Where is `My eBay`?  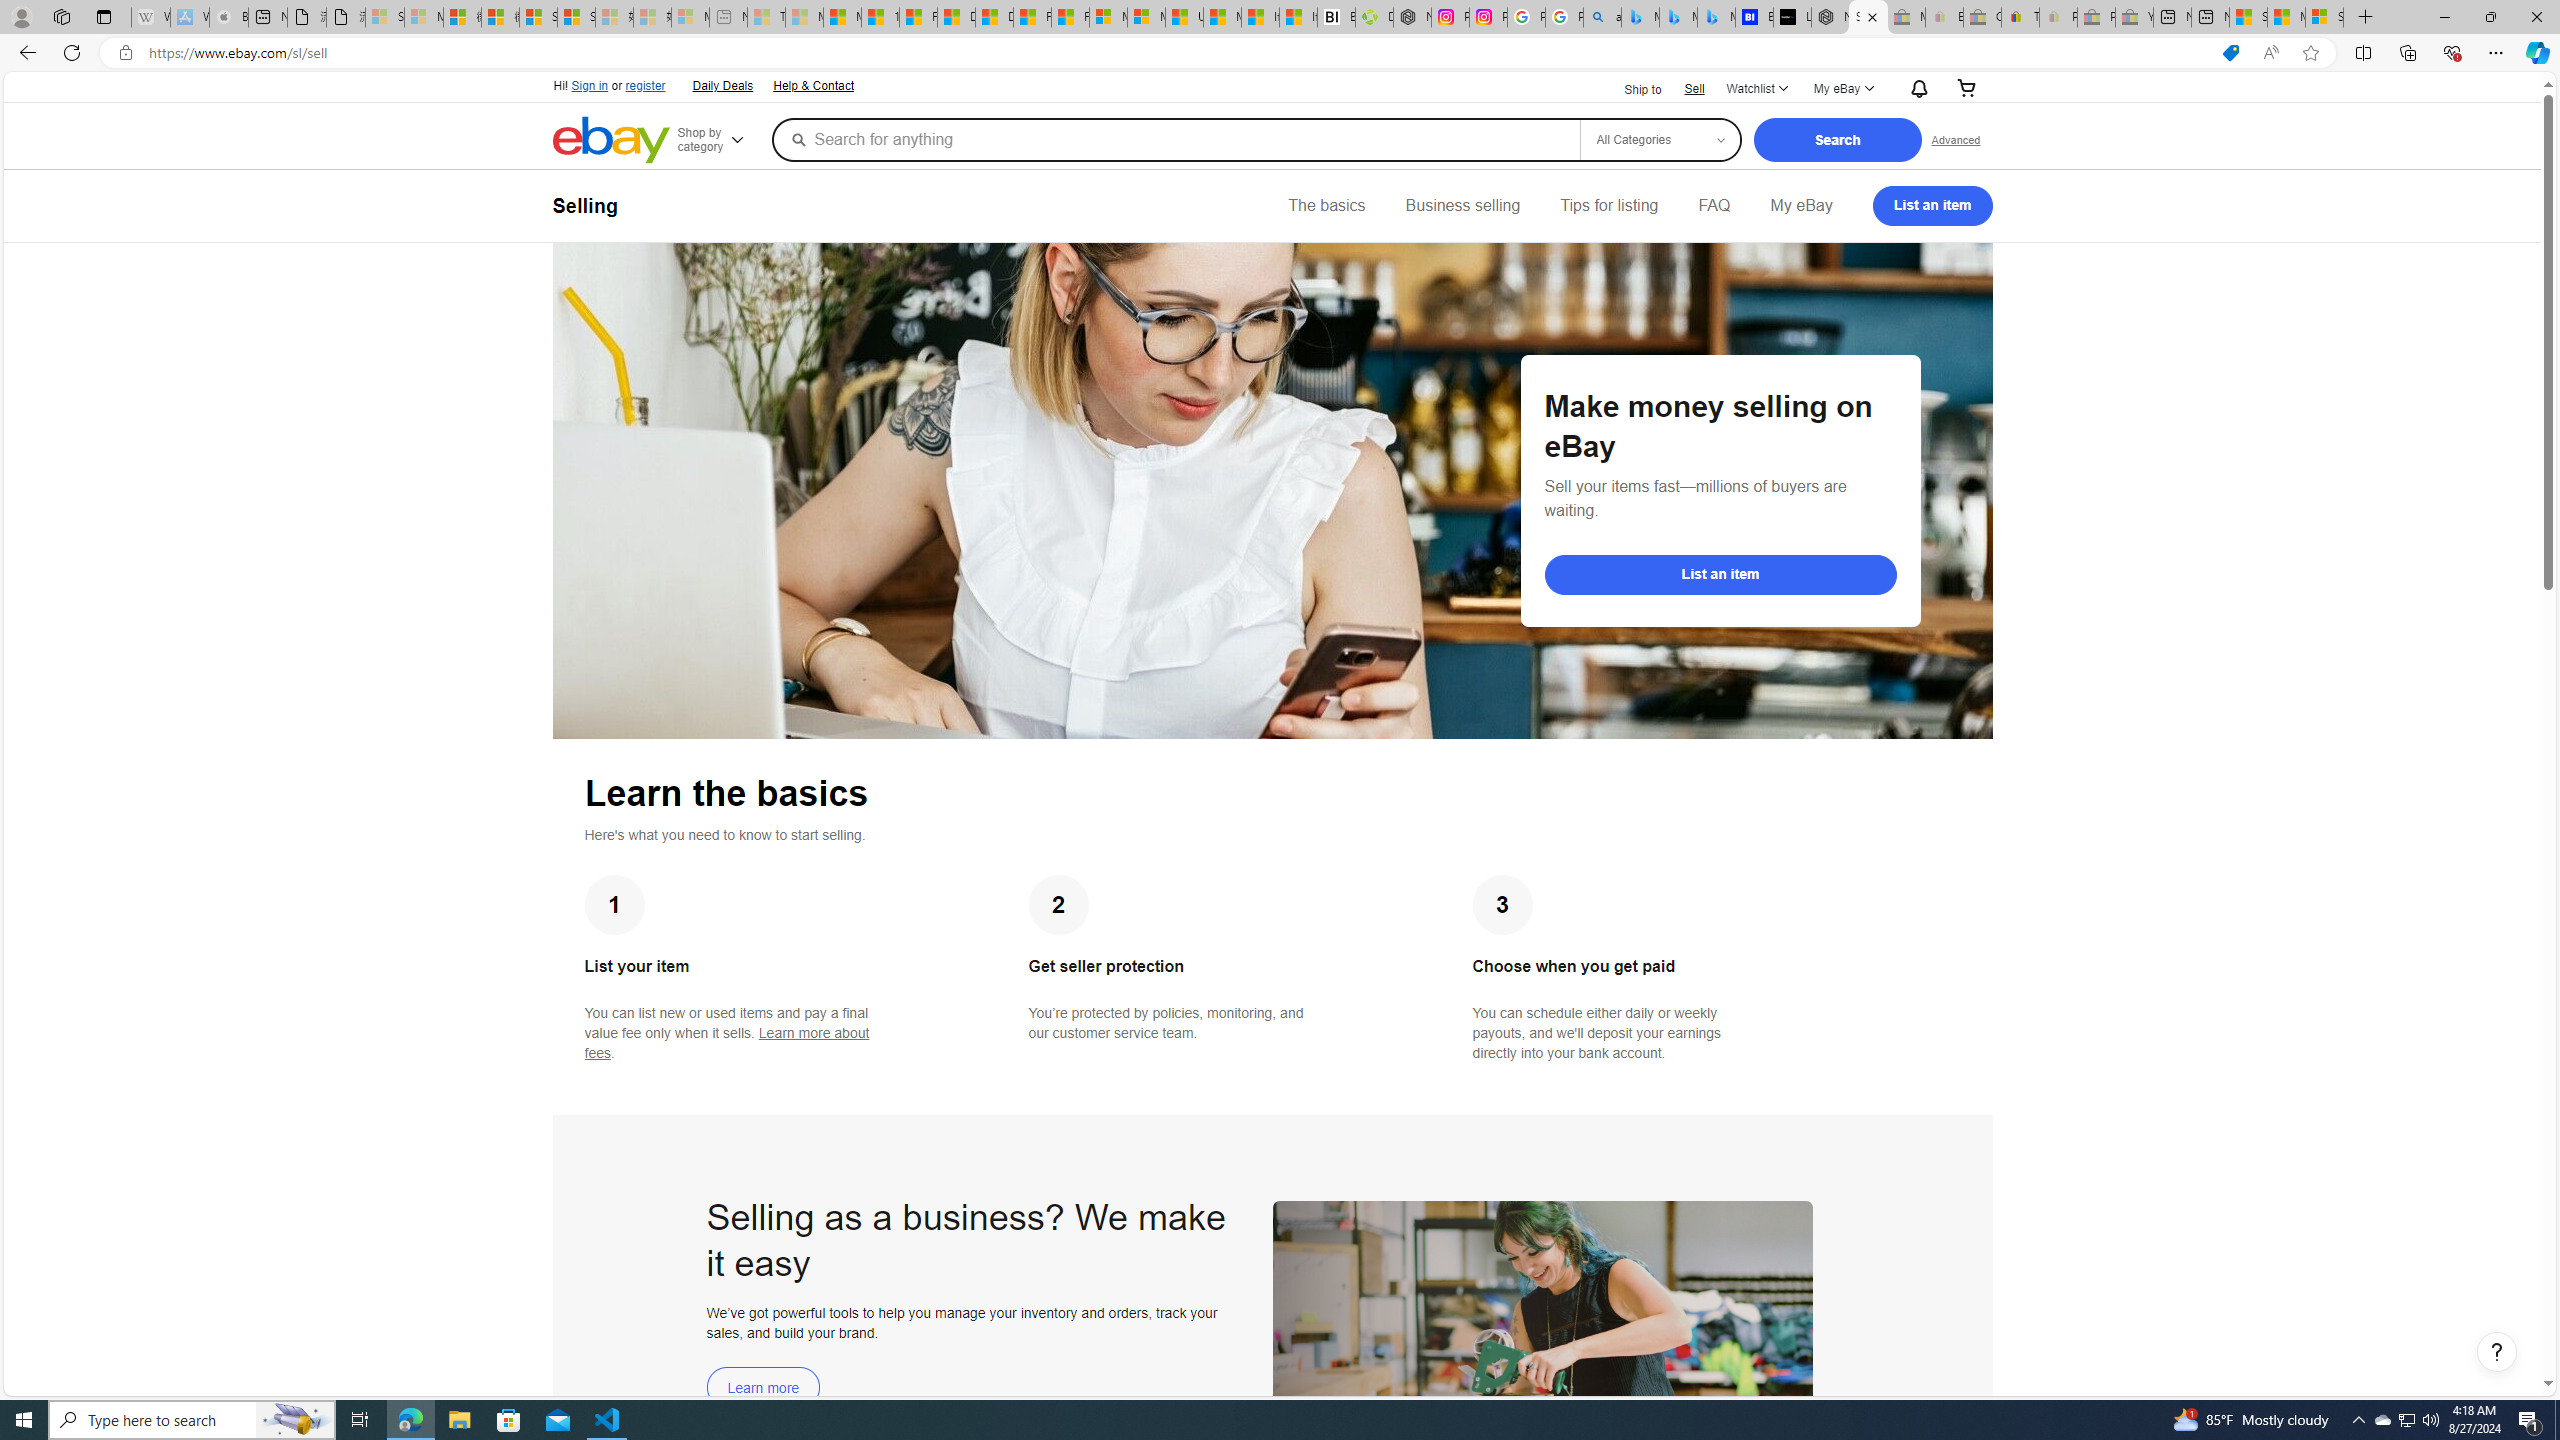
My eBay is located at coordinates (1800, 206).